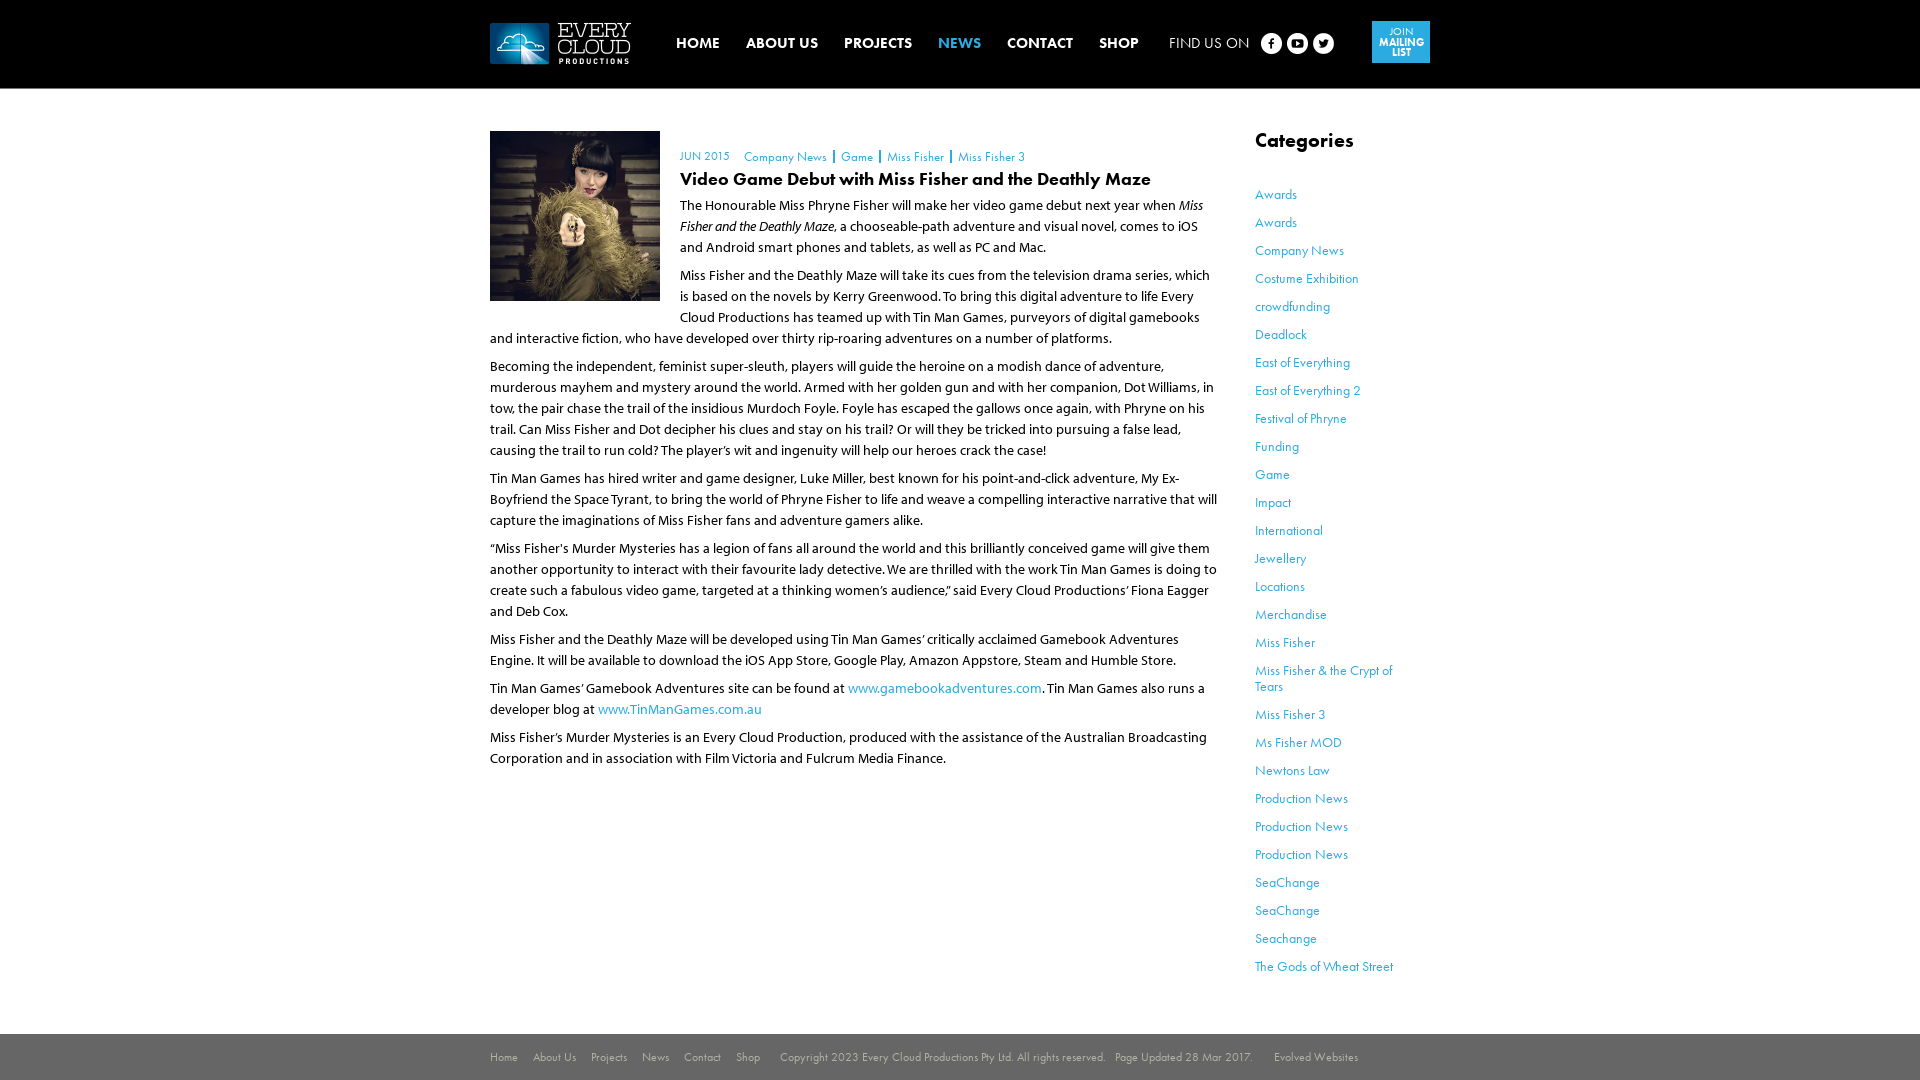  What do you see at coordinates (1290, 714) in the screenshot?
I see `Miss Fisher 3` at bounding box center [1290, 714].